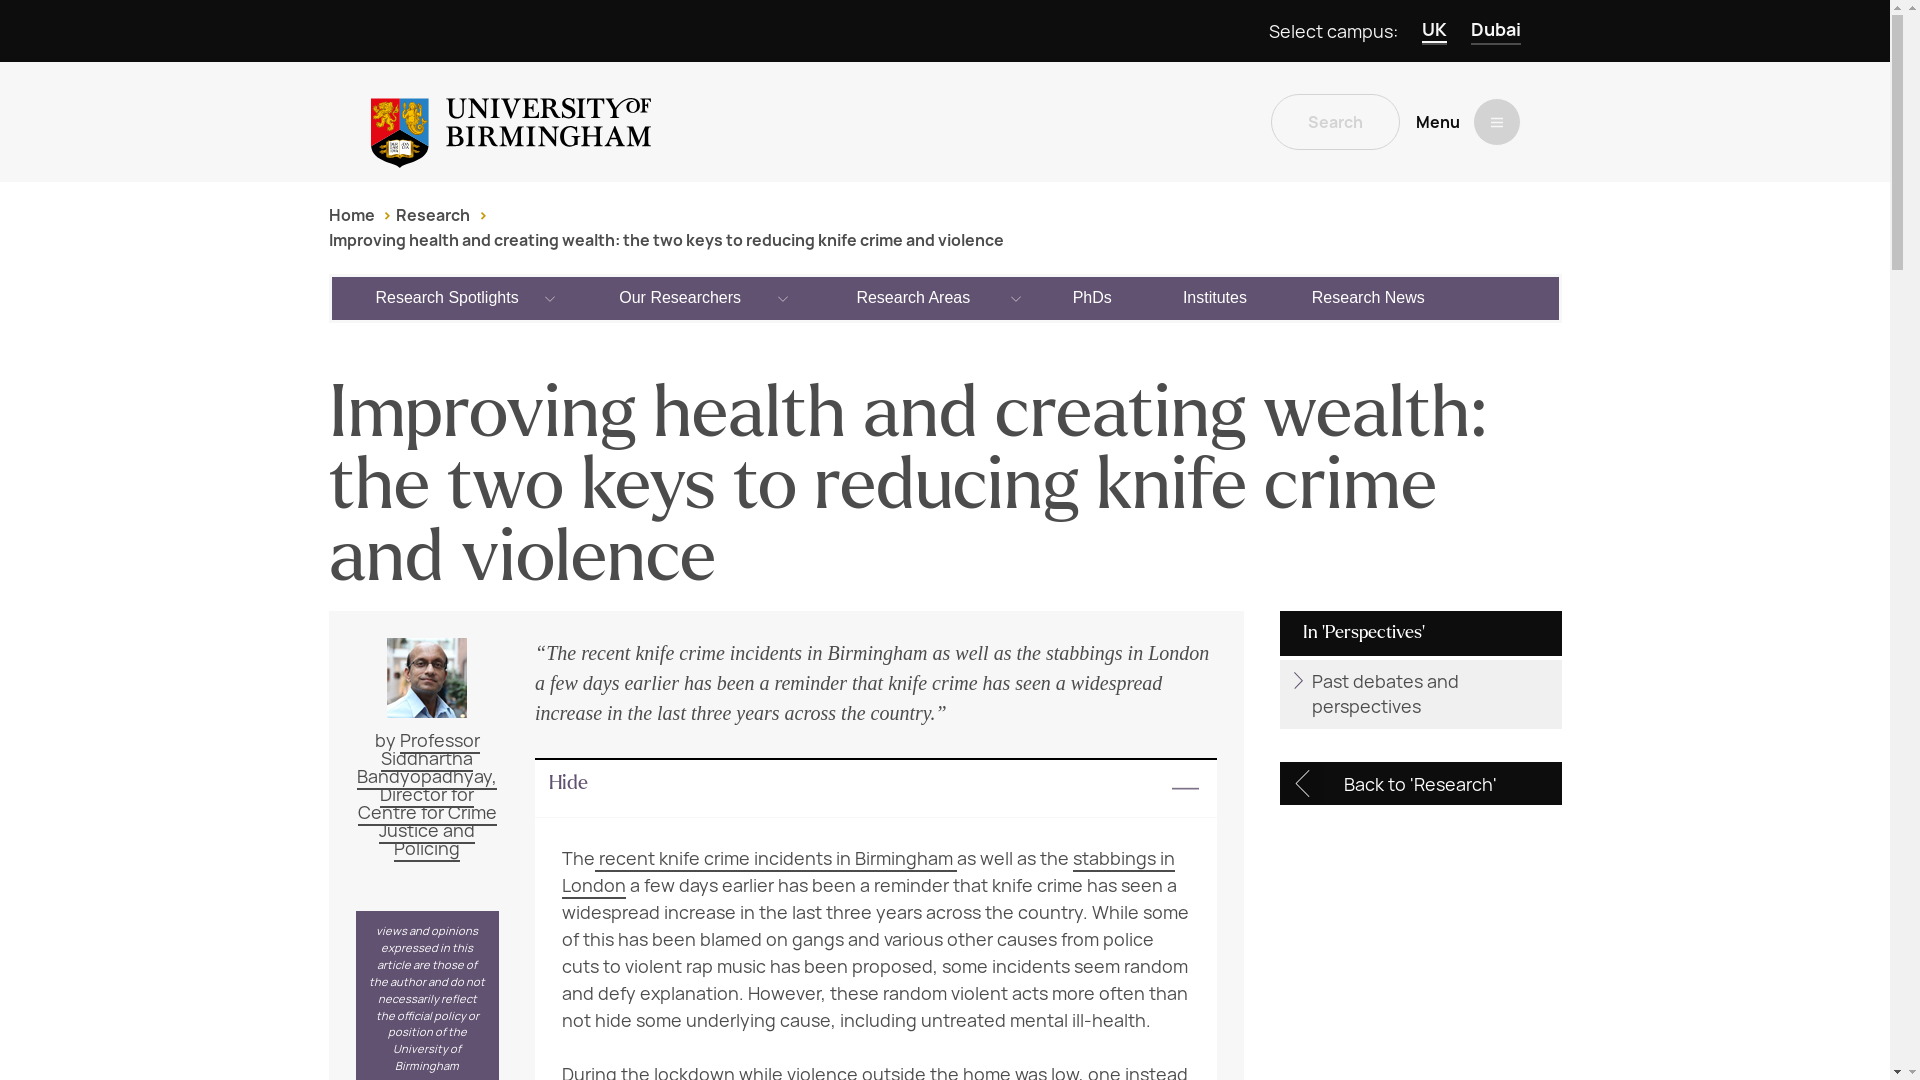 This screenshot has height=1080, width=1920. Describe the element at coordinates (351, 215) in the screenshot. I see `Home` at that location.